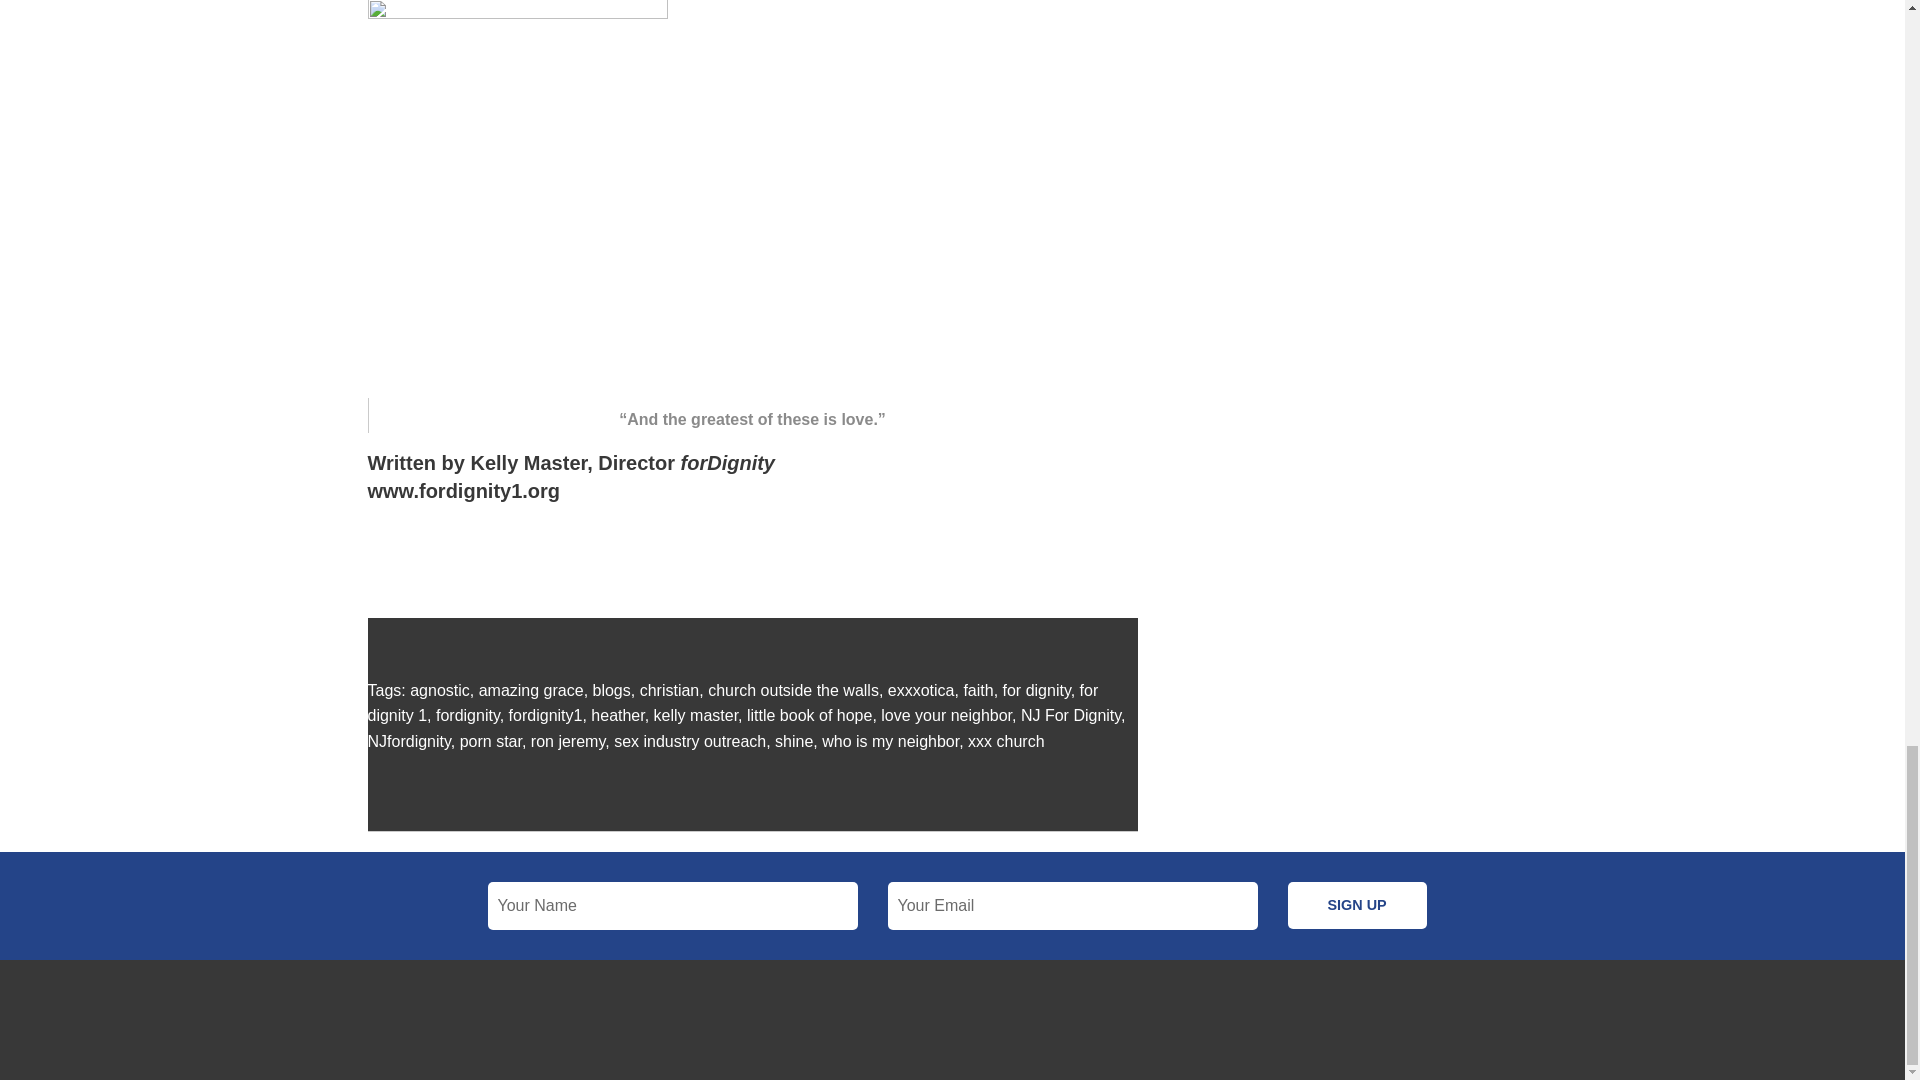 This screenshot has height=1080, width=1920. What do you see at coordinates (617, 715) in the screenshot?
I see `heather` at bounding box center [617, 715].